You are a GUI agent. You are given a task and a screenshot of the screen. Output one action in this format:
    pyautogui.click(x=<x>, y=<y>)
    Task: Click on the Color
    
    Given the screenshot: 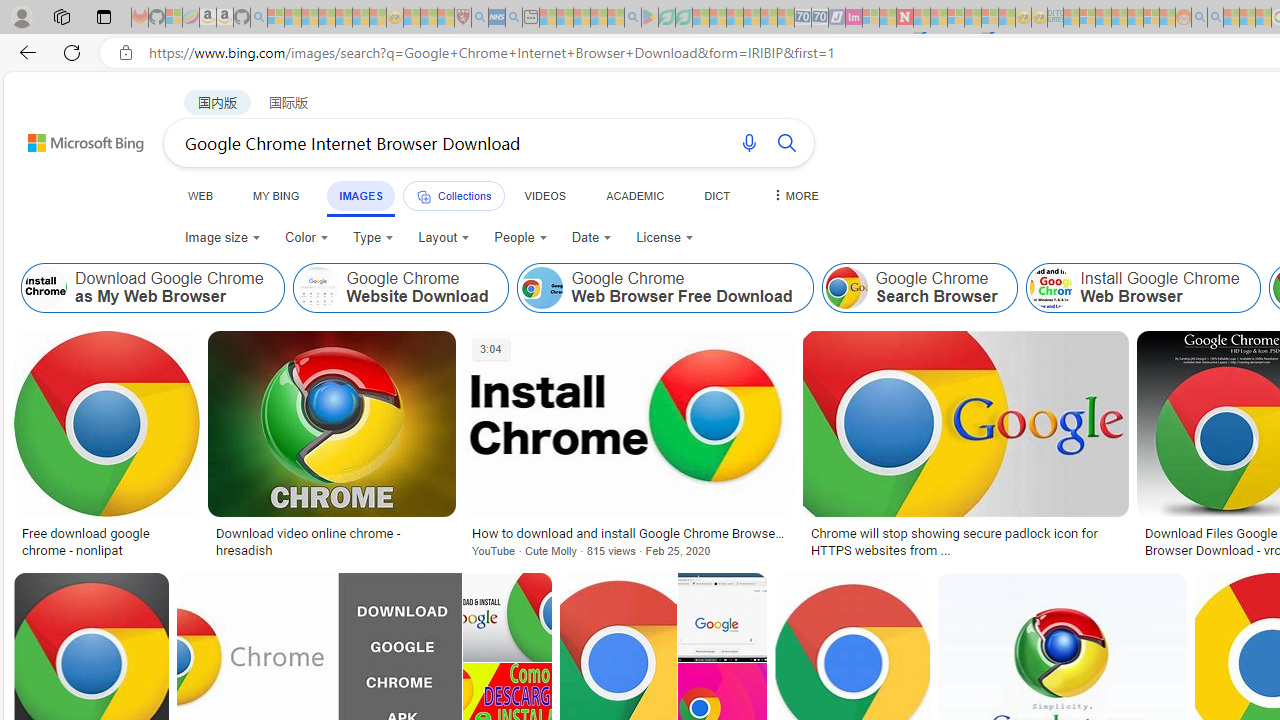 What is the action you would take?
    pyautogui.click(x=306, y=238)
    